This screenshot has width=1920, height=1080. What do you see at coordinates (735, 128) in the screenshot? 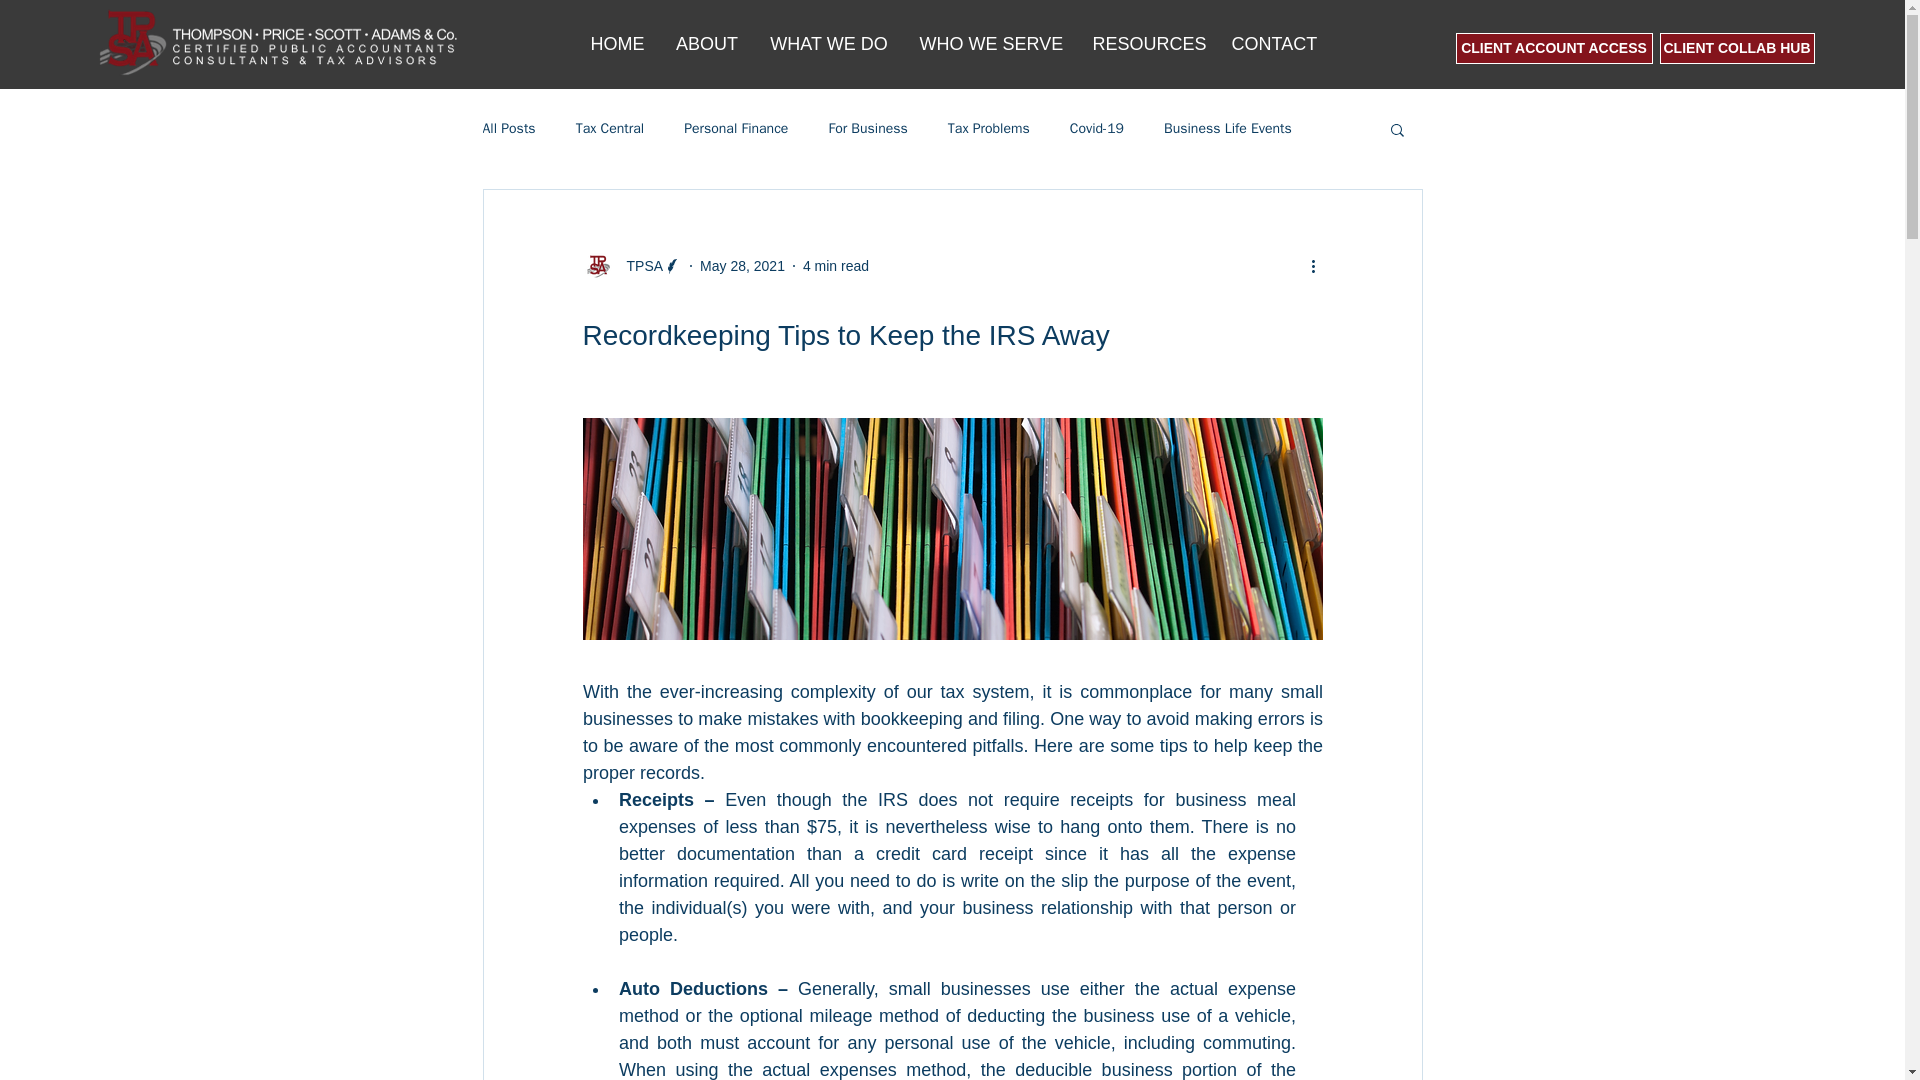
I see `Personal Finance` at bounding box center [735, 128].